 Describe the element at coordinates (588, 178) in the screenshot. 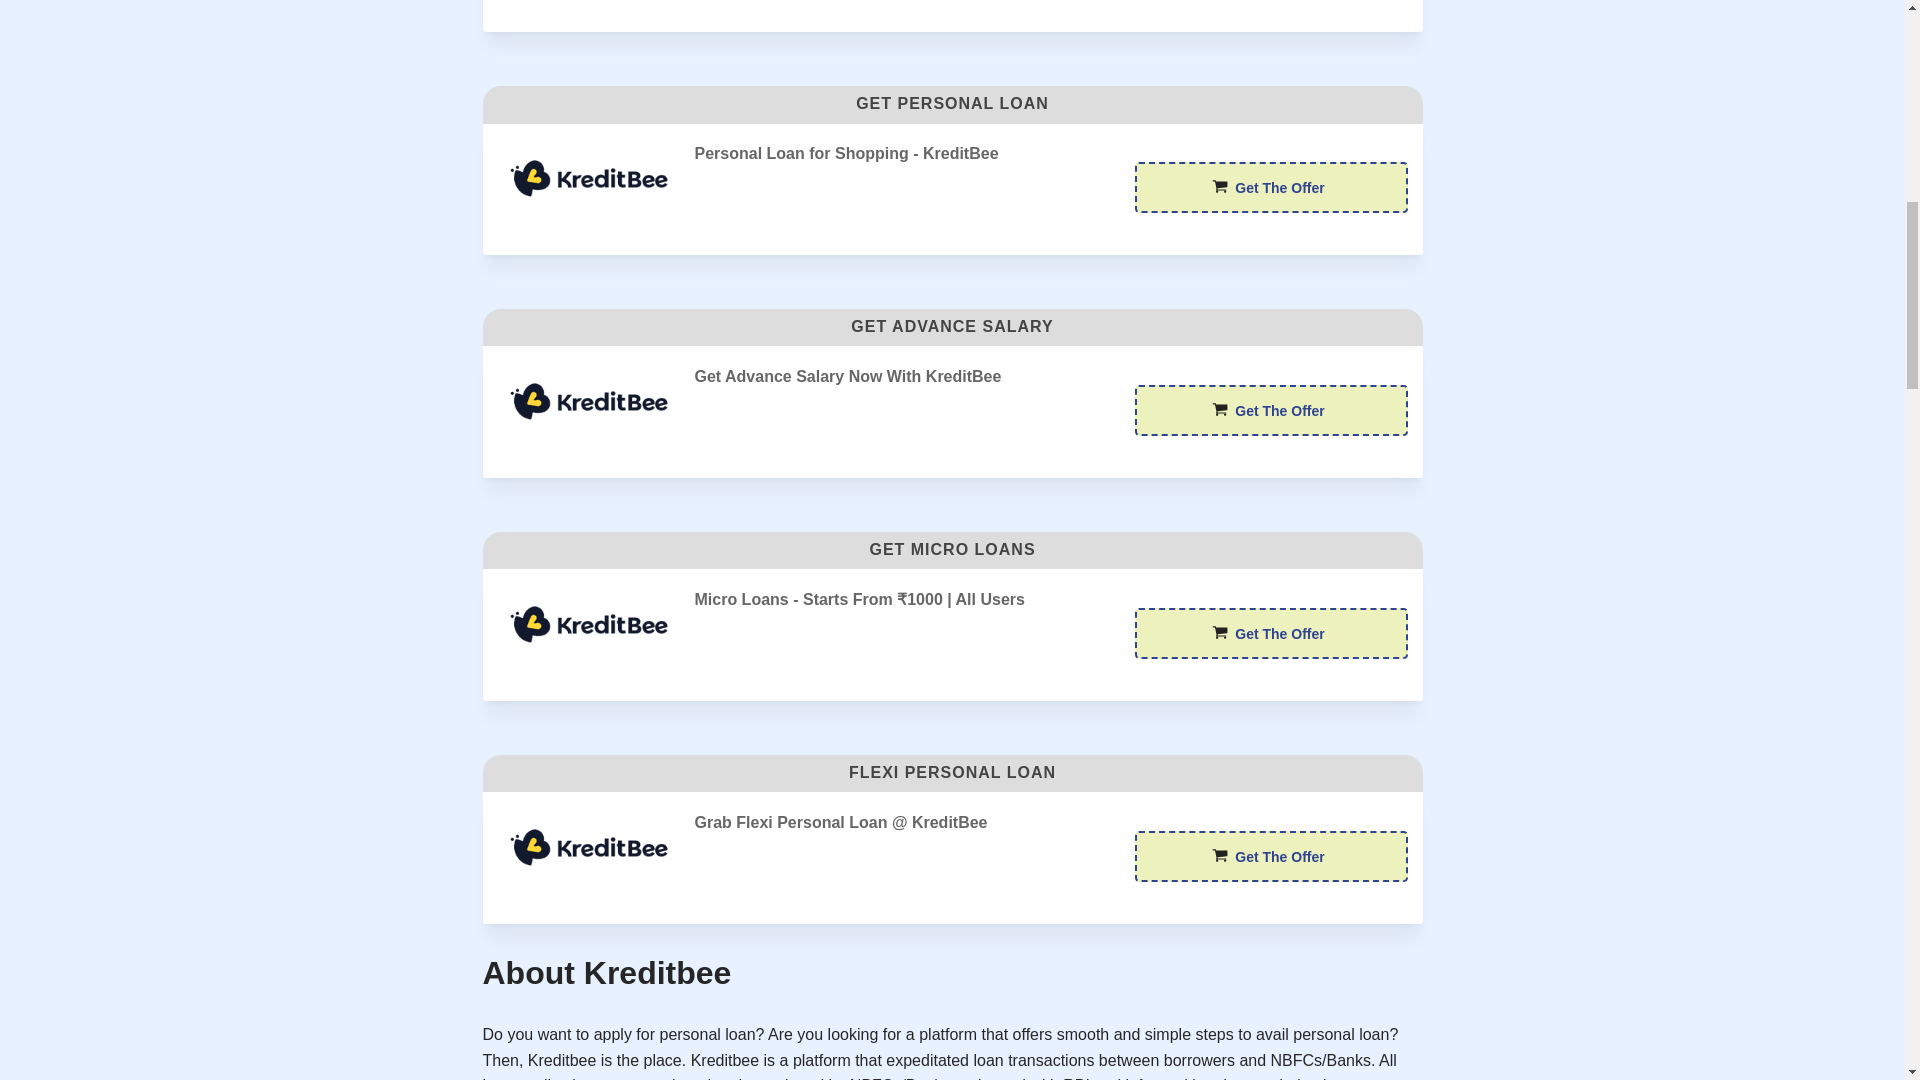

I see `Personal Loan for Shopping - KreditBee` at that location.